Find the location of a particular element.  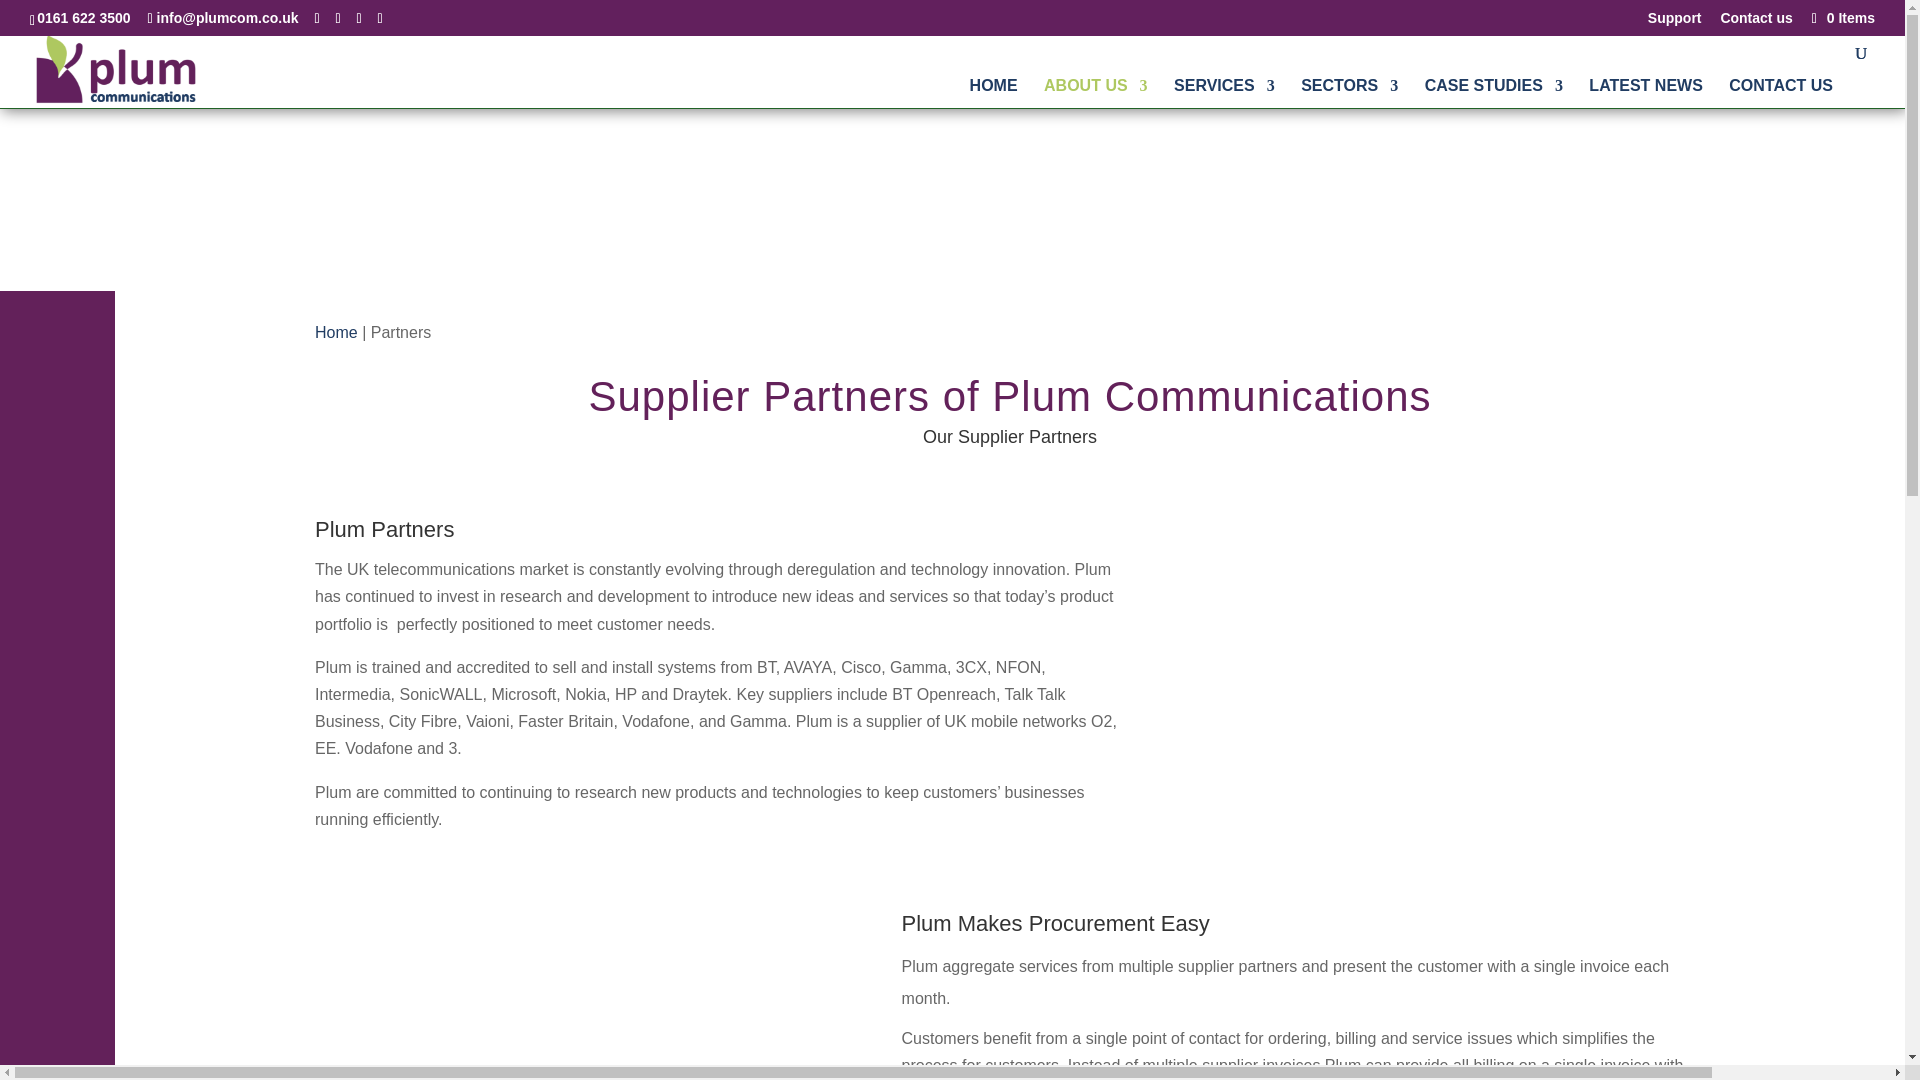

ABOUT US is located at coordinates (1096, 93).